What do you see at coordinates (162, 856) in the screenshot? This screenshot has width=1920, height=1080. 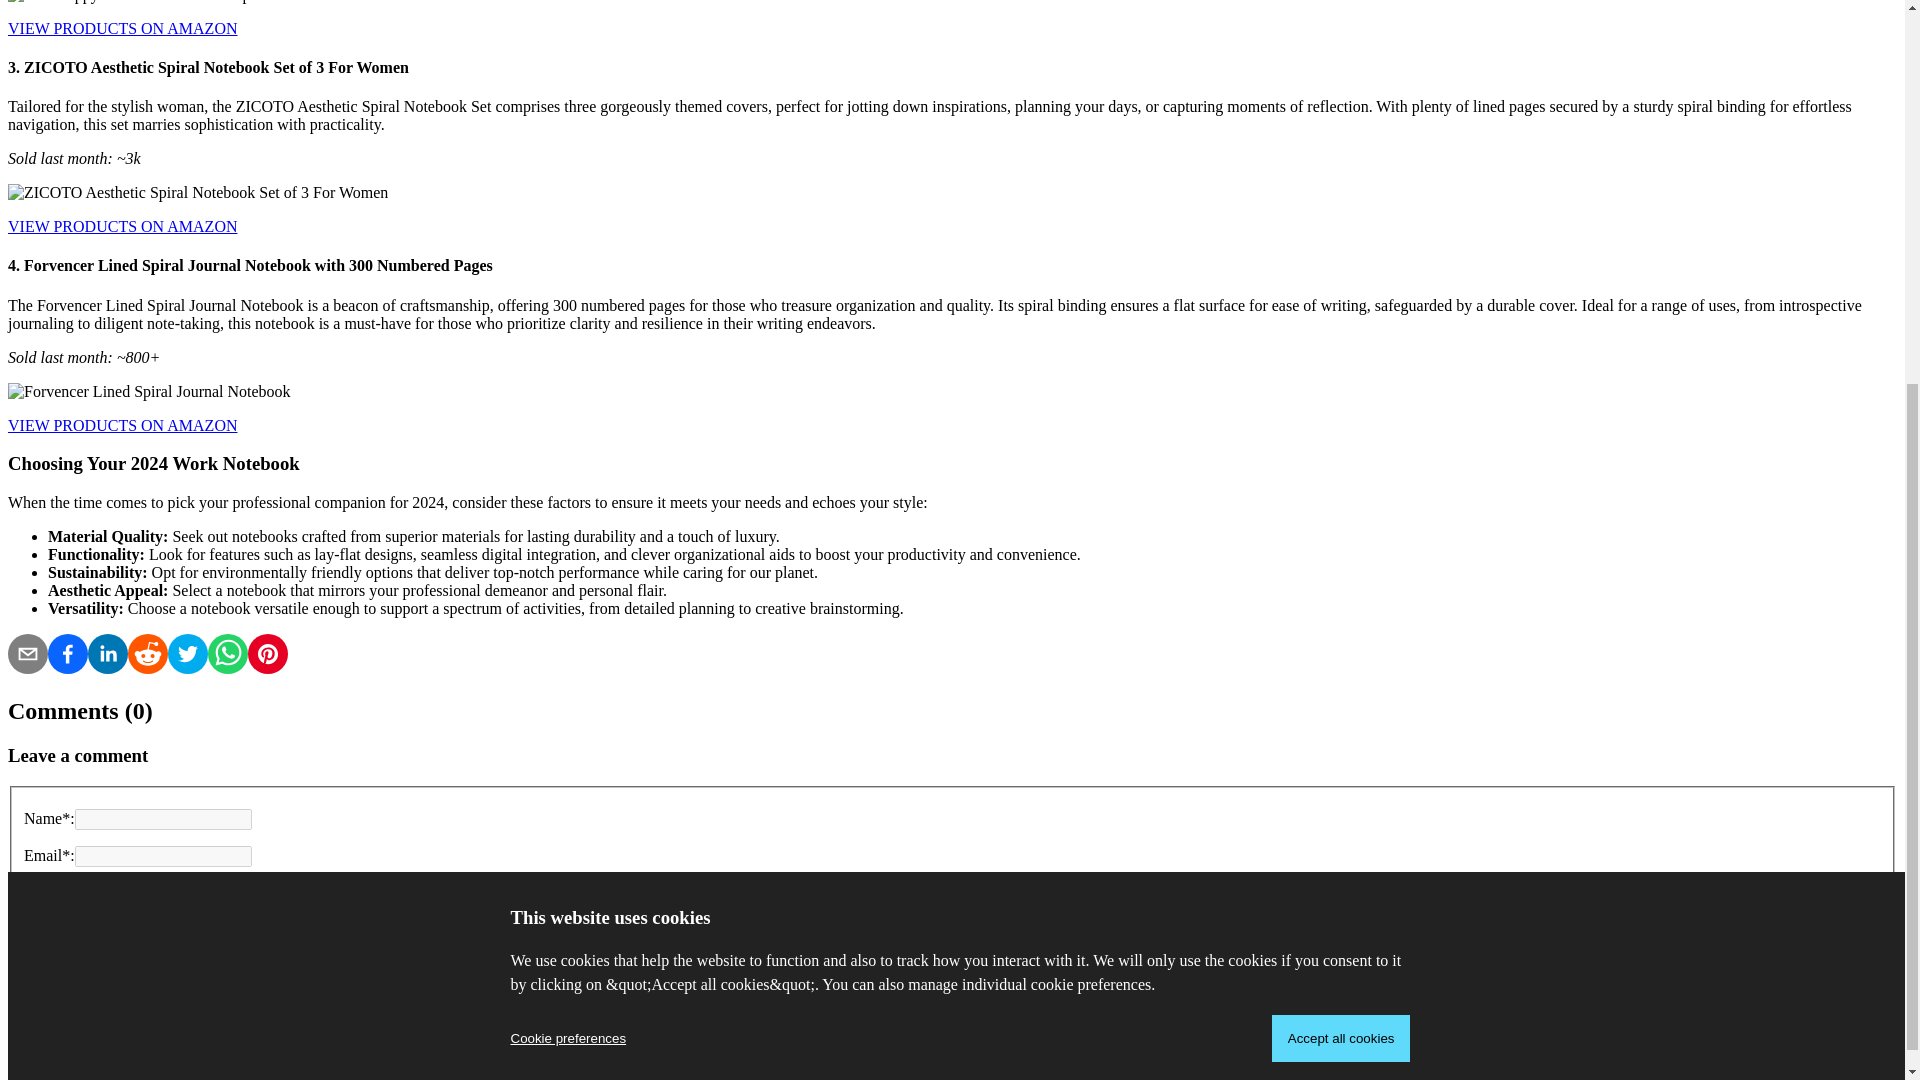 I see `A valid email address of the author` at bounding box center [162, 856].